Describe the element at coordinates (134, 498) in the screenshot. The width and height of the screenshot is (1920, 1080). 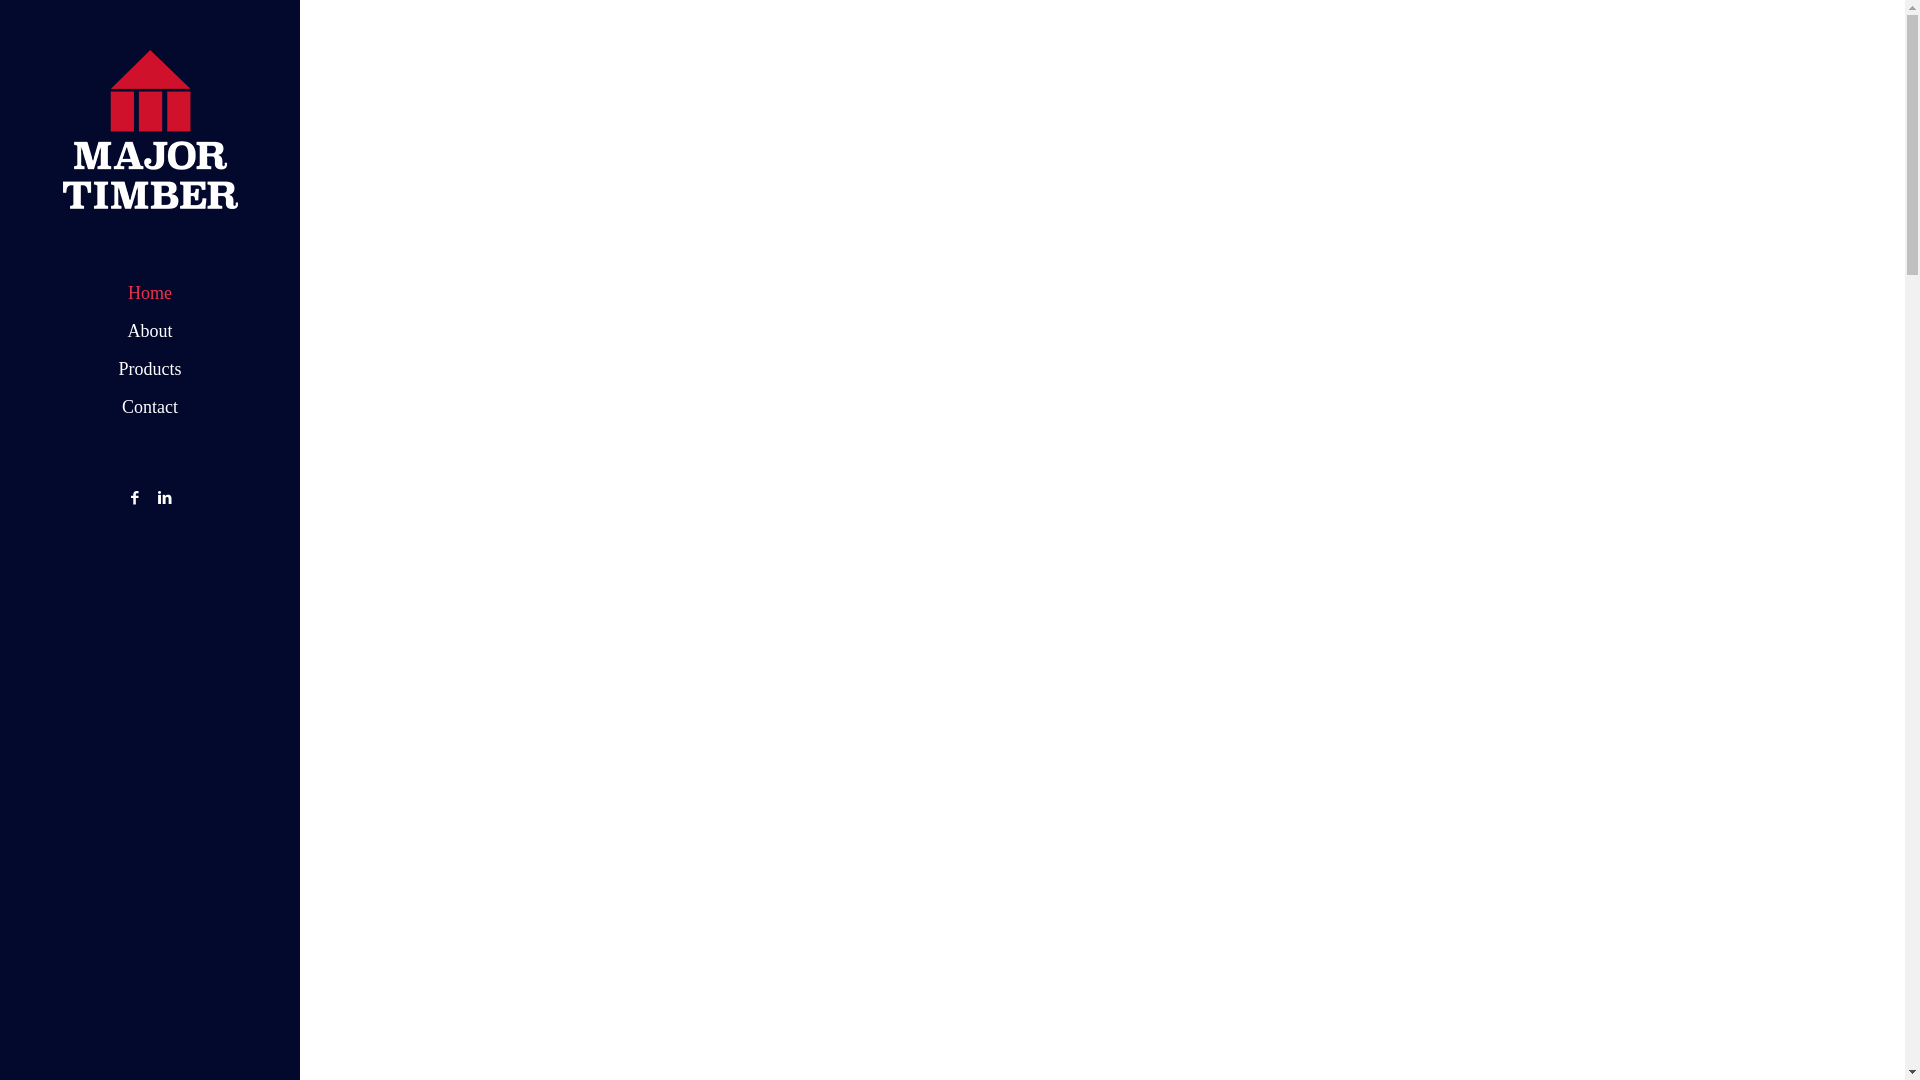
I see `Facebook` at that location.